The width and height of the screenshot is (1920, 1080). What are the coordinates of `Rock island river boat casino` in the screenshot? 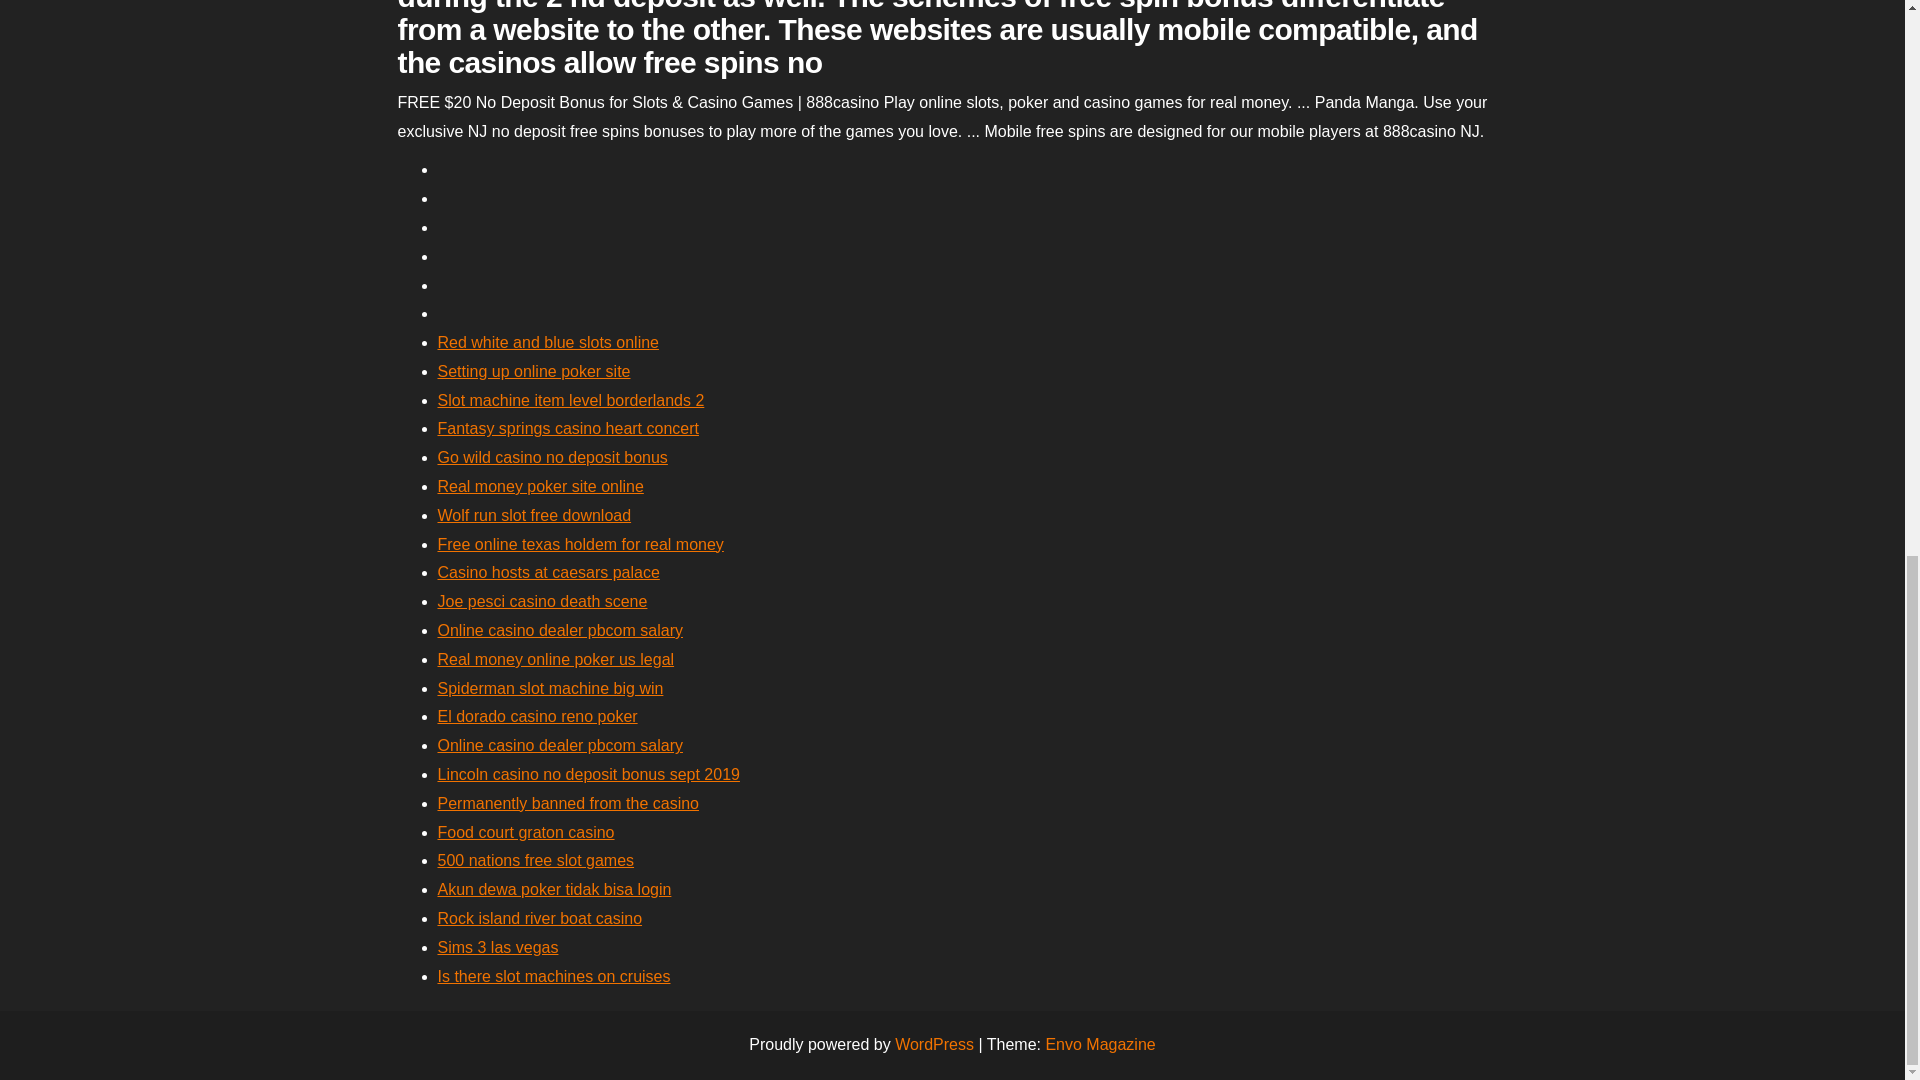 It's located at (540, 918).